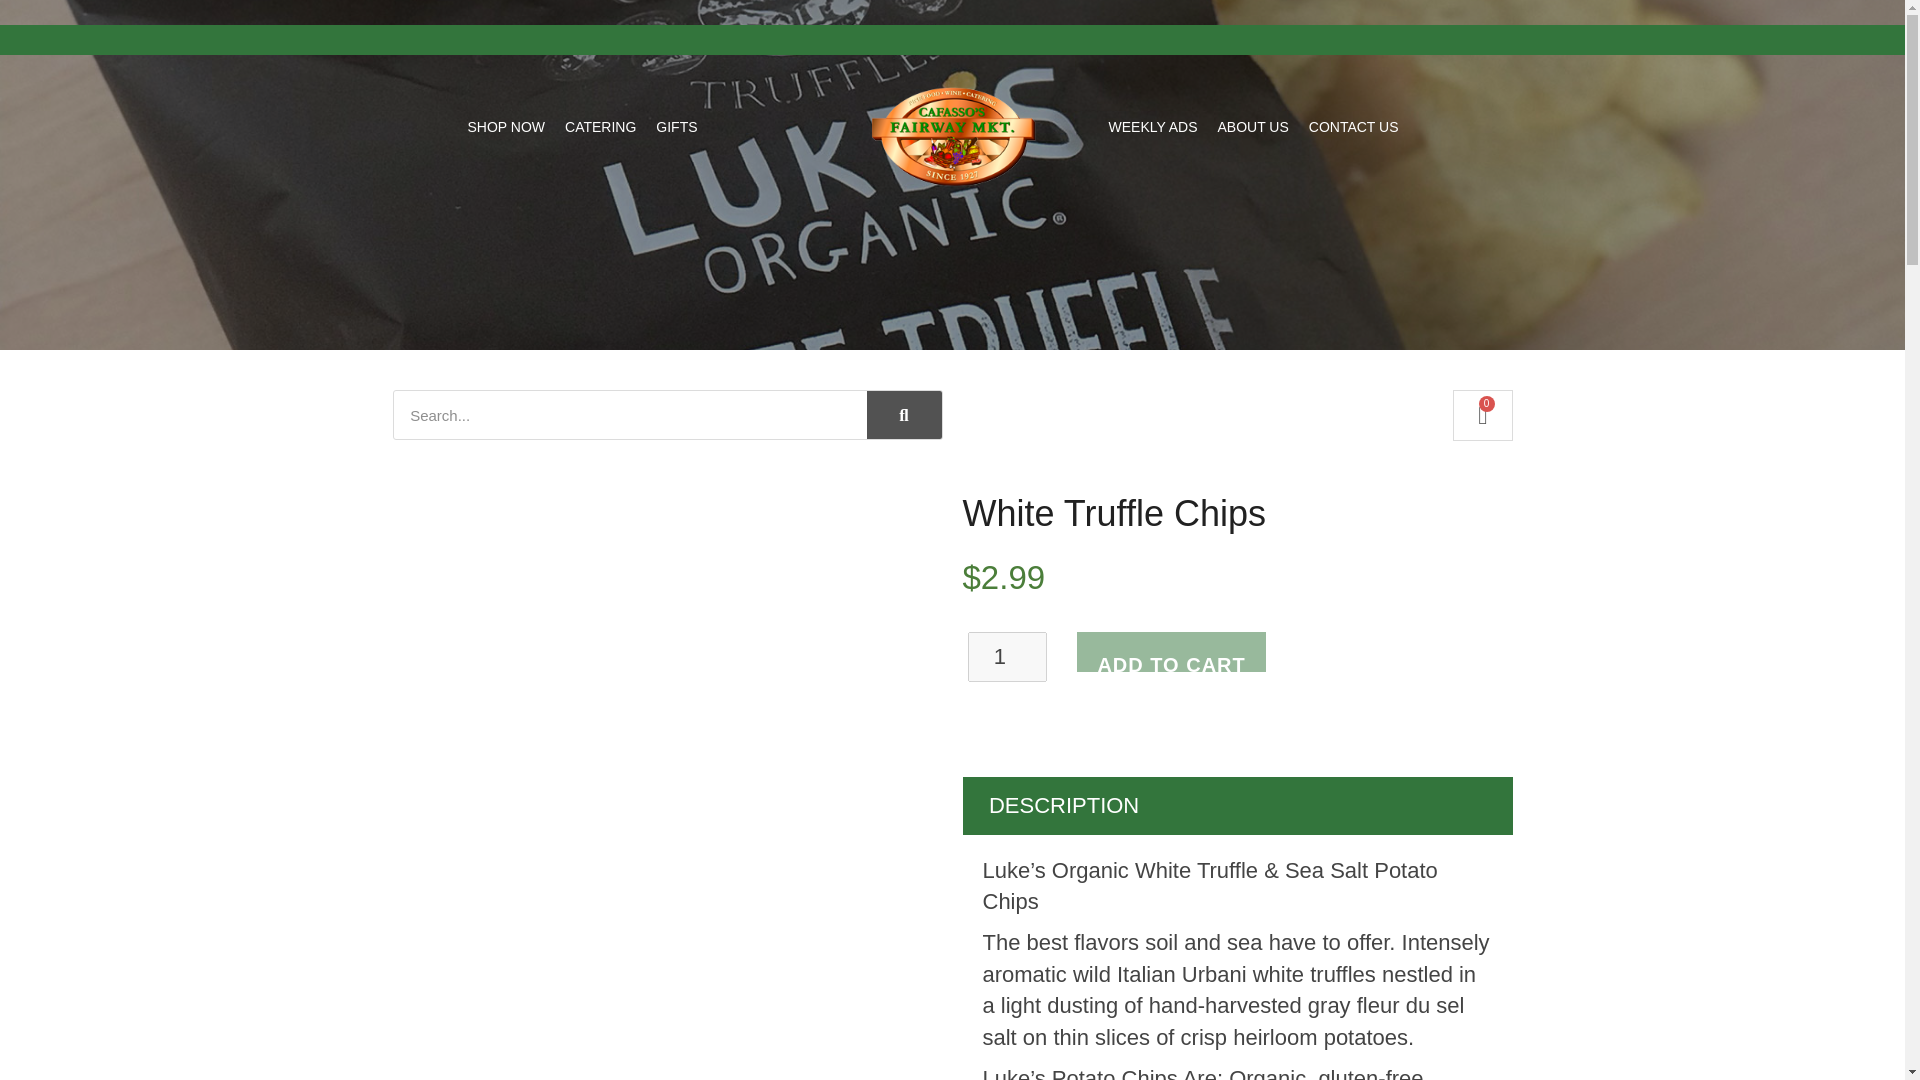 The image size is (1920, 1080). I want to click on Cafasso's Fairway Market, so click(952, 136).